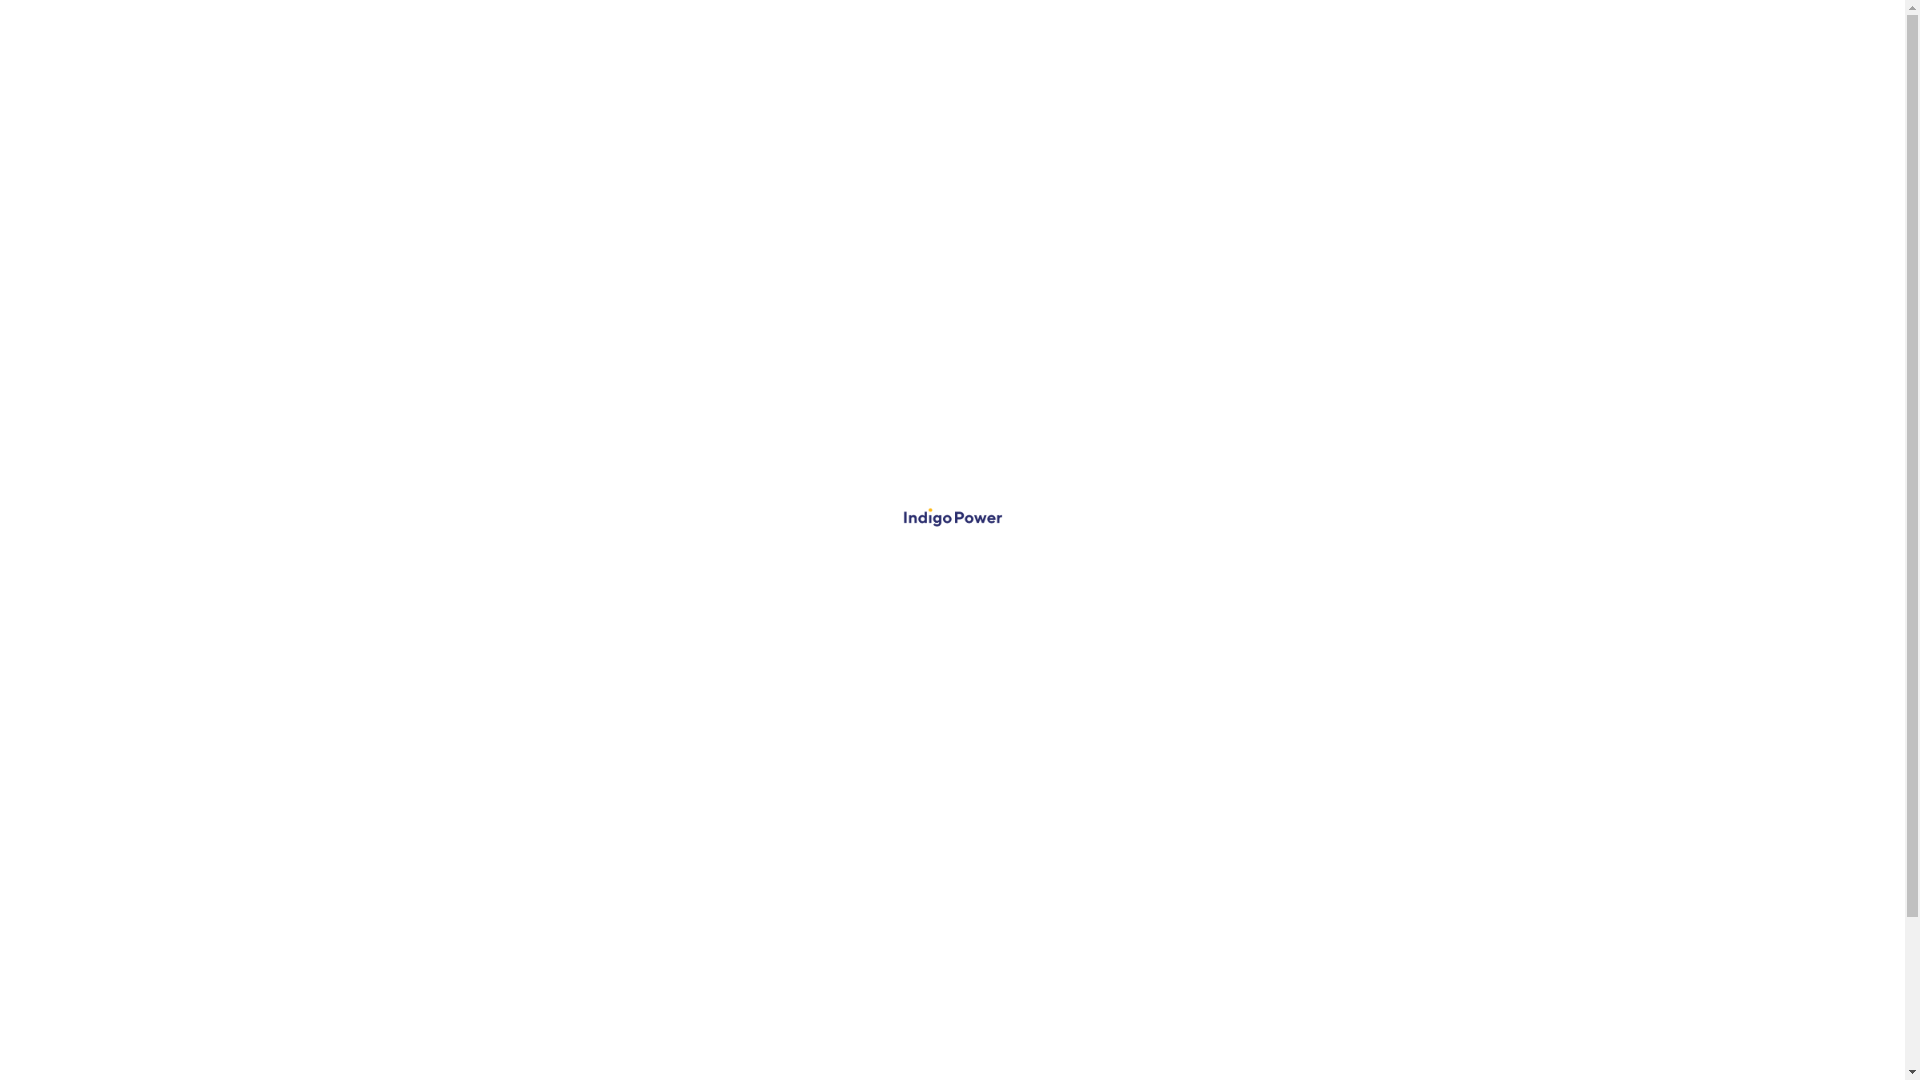 This screenshot has height=1080, width=1920. Describe the element at coordinates (1396, 922) in the screenshot. I see `MY ACCOUNT` at that location.